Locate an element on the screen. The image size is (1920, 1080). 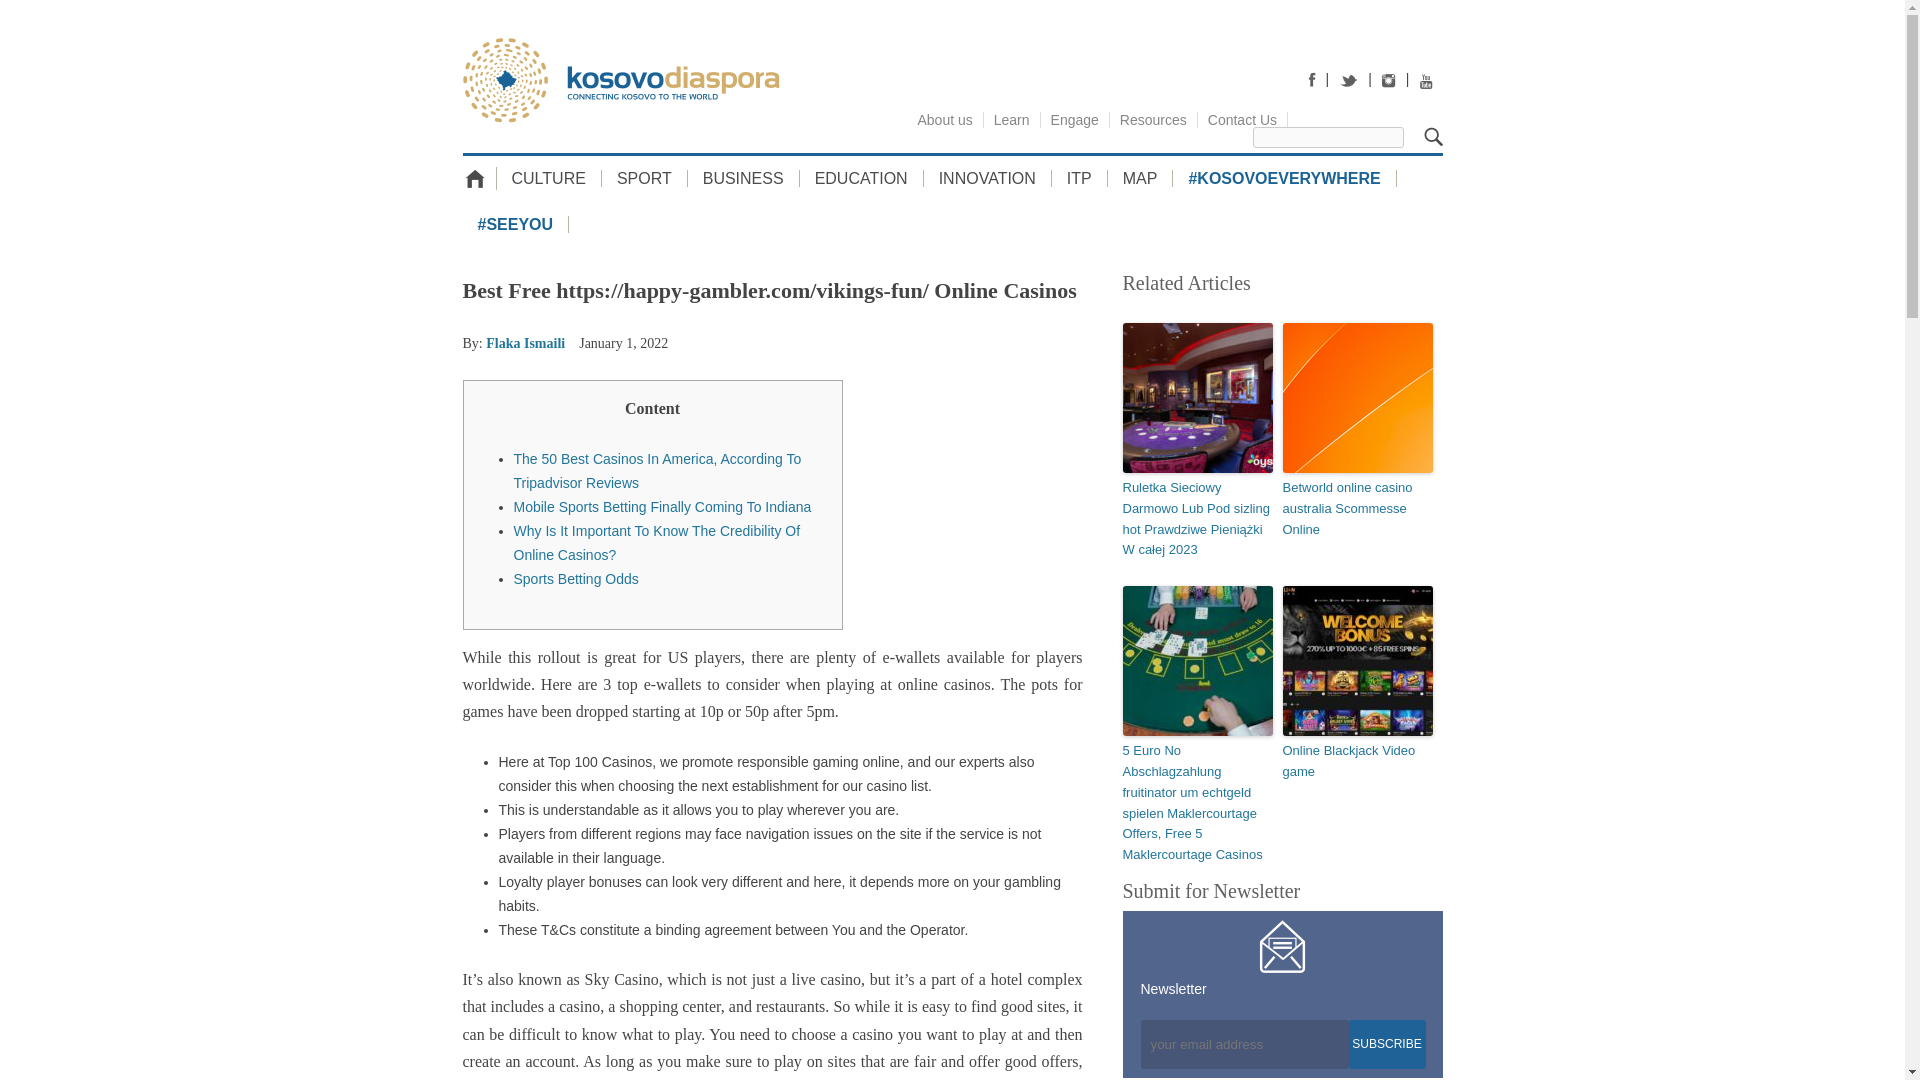
Search is located at coordinates (1434, 136).